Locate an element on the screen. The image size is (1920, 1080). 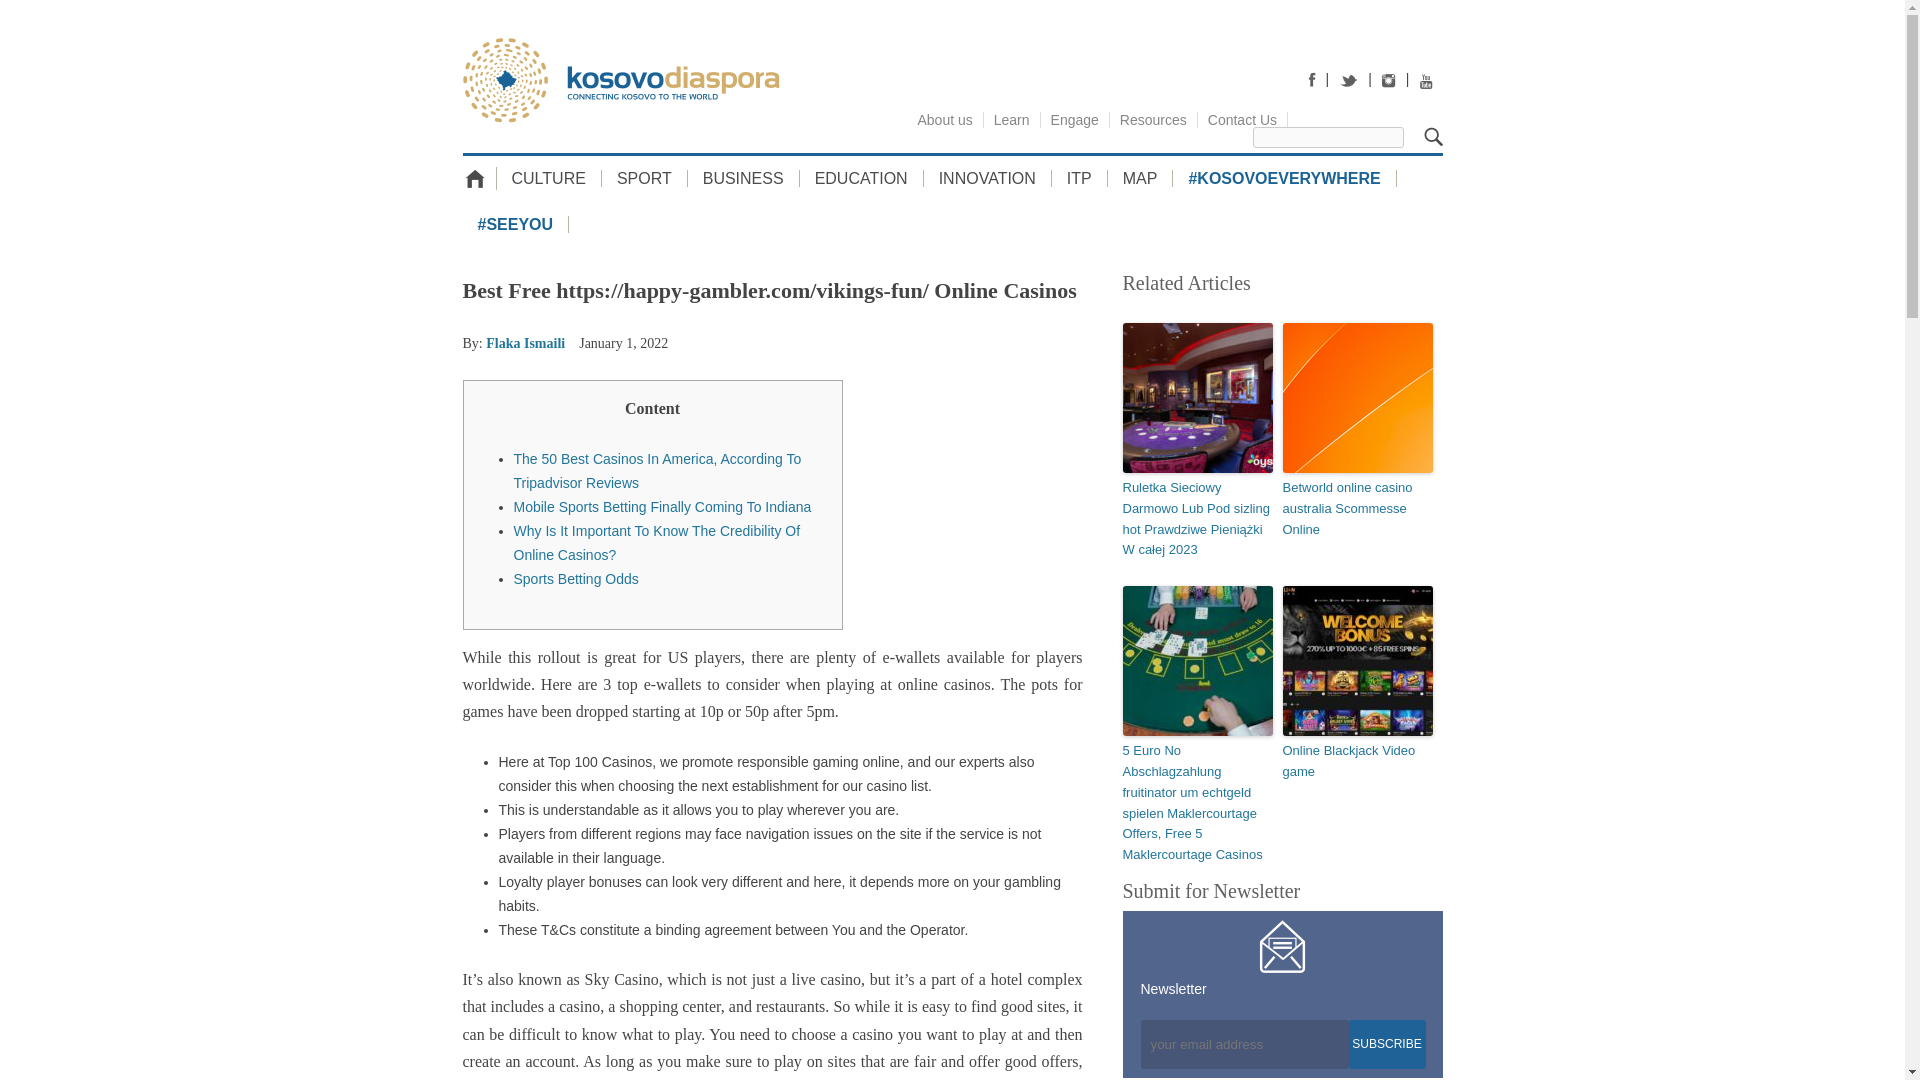
Search is located at coordinates (1434, 136).